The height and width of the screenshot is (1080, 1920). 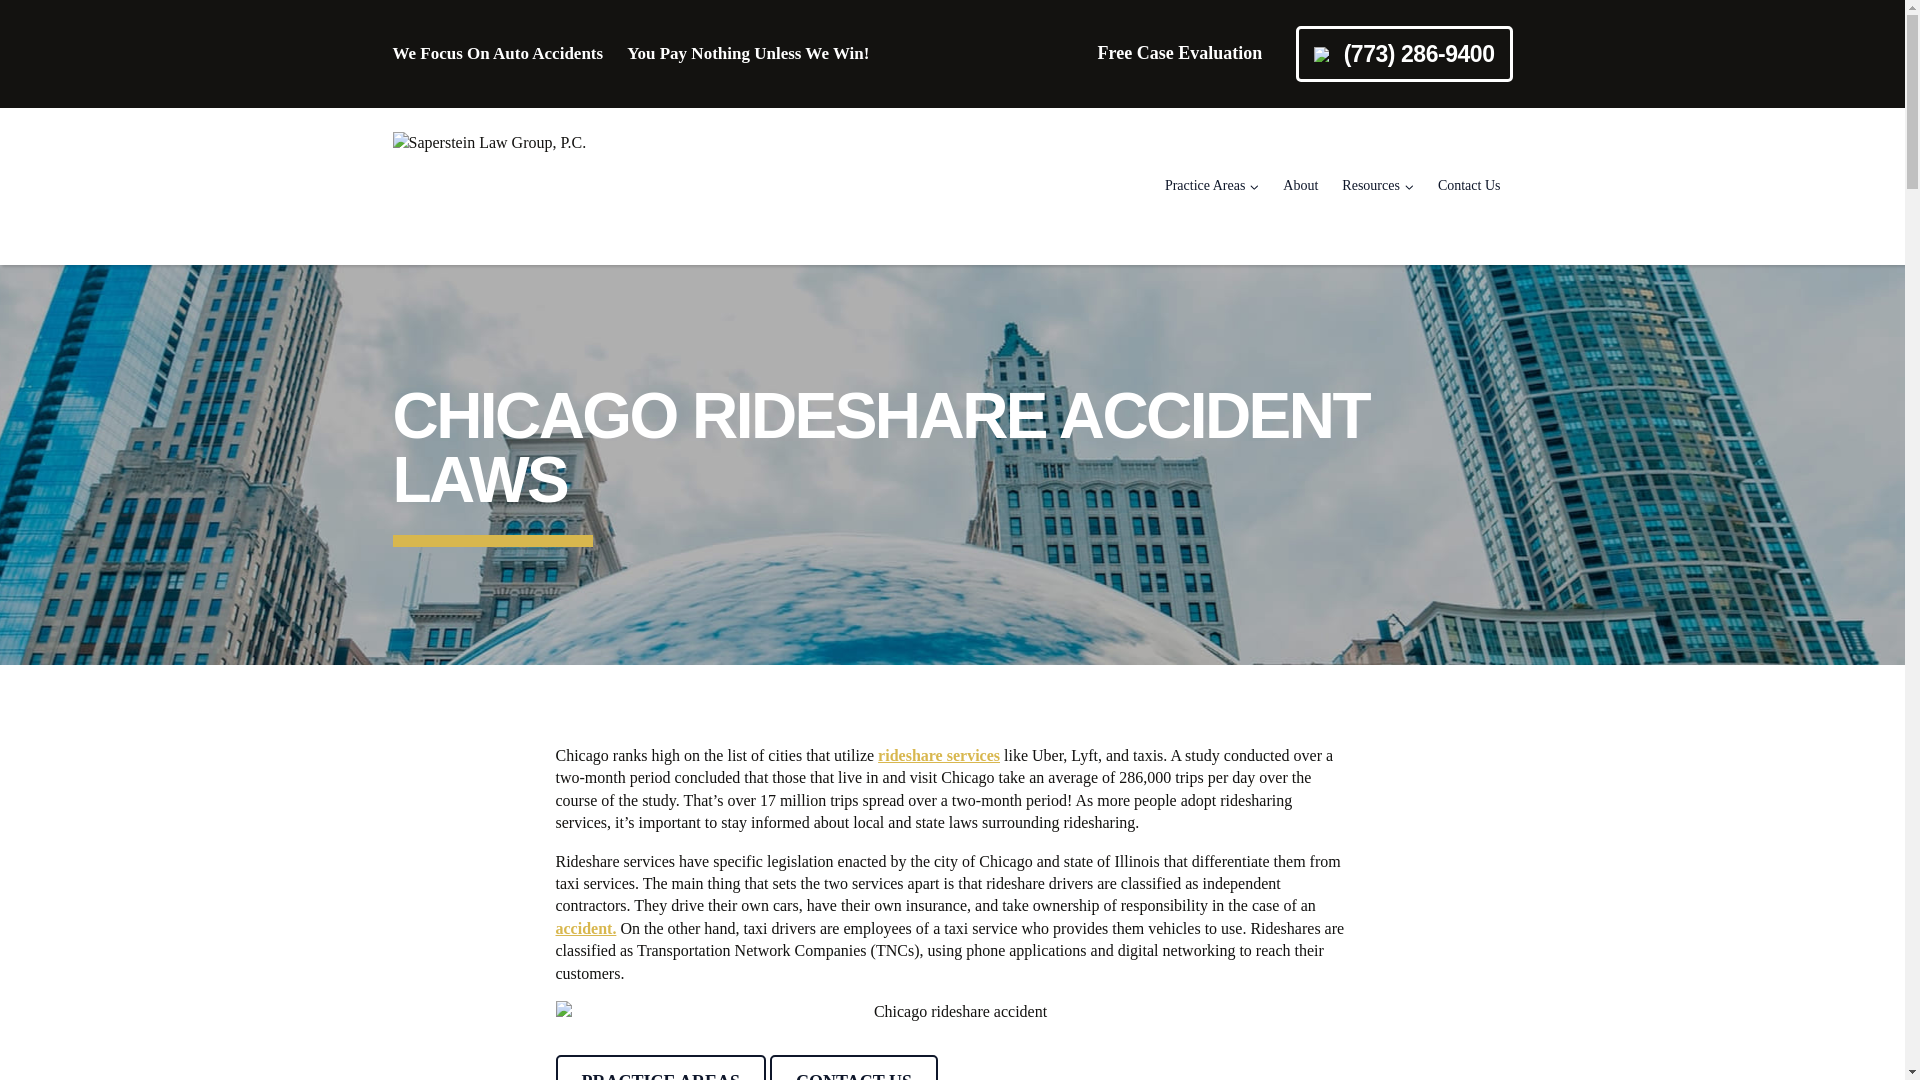 What do you see at coordinates (1378, 186) in the screenshot?
I see `Resources` at bounding box center [1378, 186].